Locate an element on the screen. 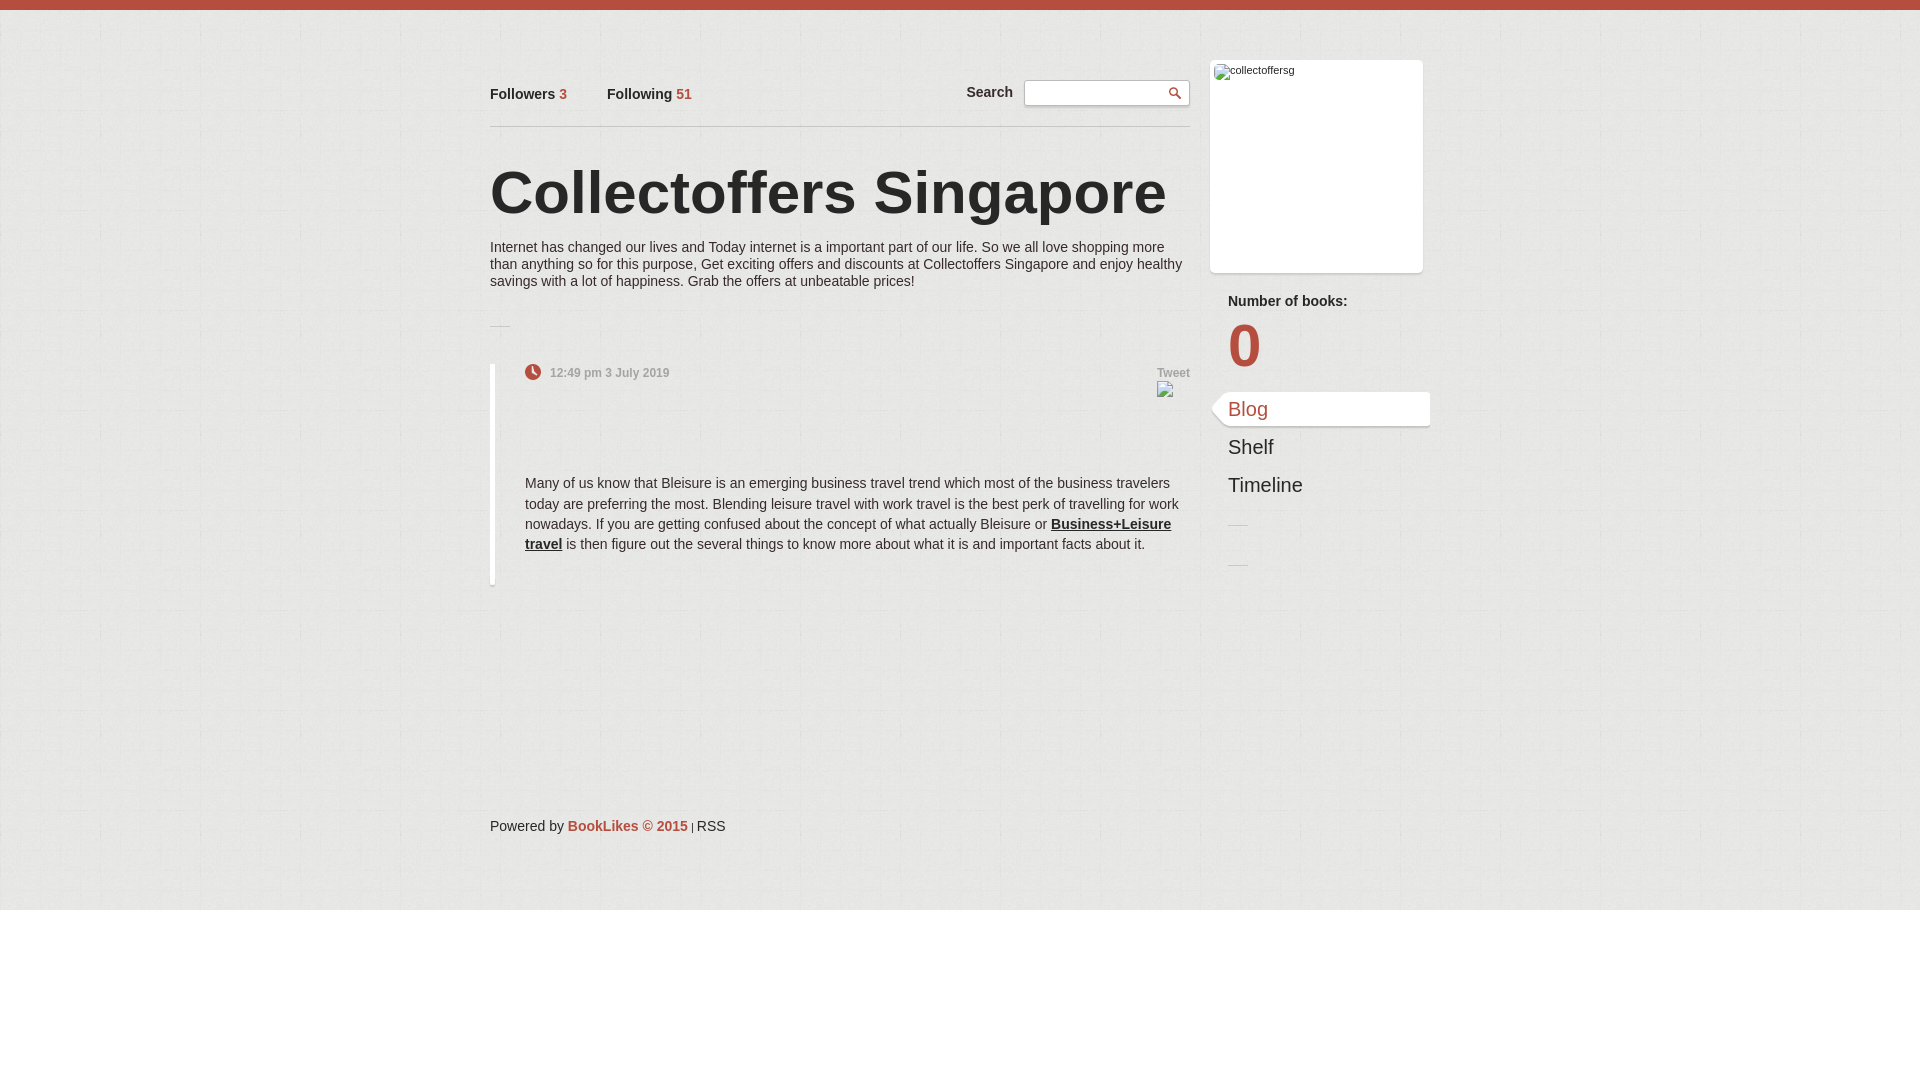 Image resolution: width=1920 pixels, height=1080 pixels. Collectoffers Singapore is located at coordinates (828, 192).